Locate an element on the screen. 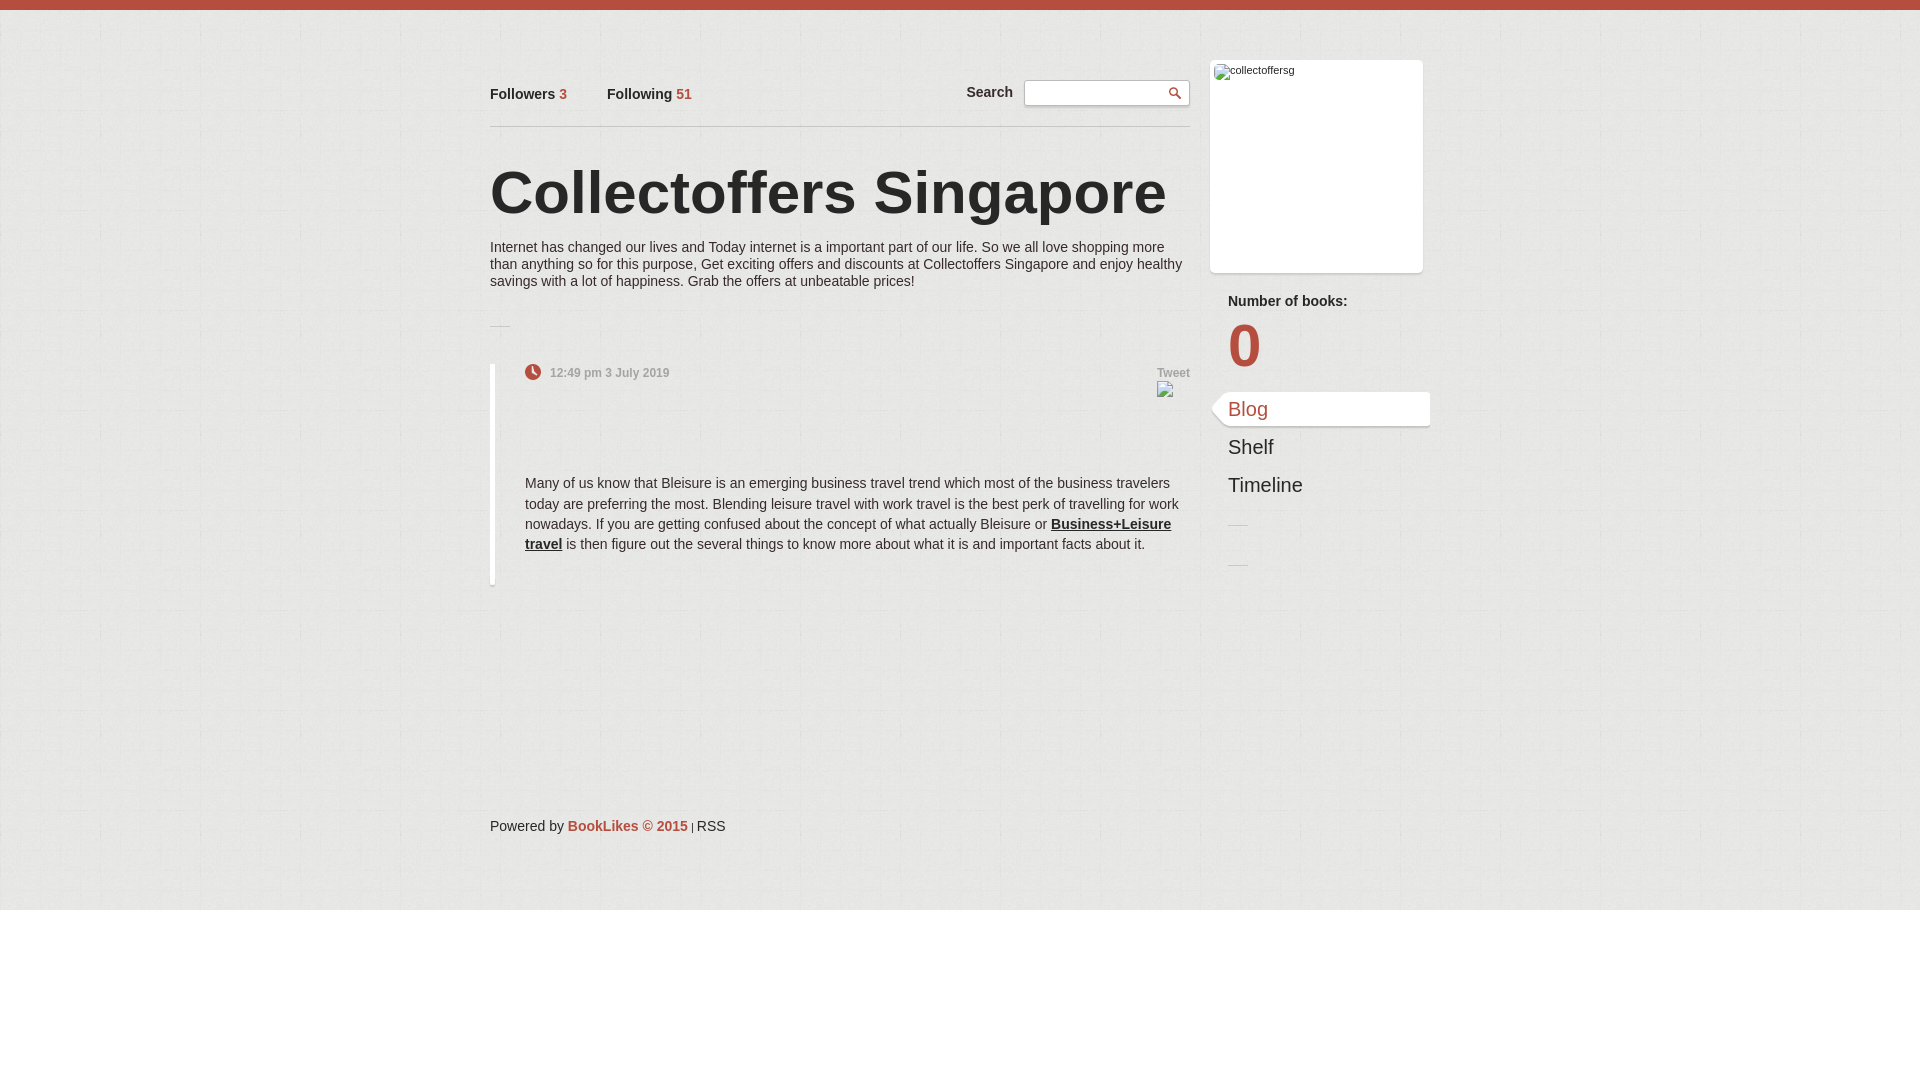 Image resolution: width=1920 pixels, height=1080 pixels. Collectoffers Singapore is located at coordinates (828, 192).